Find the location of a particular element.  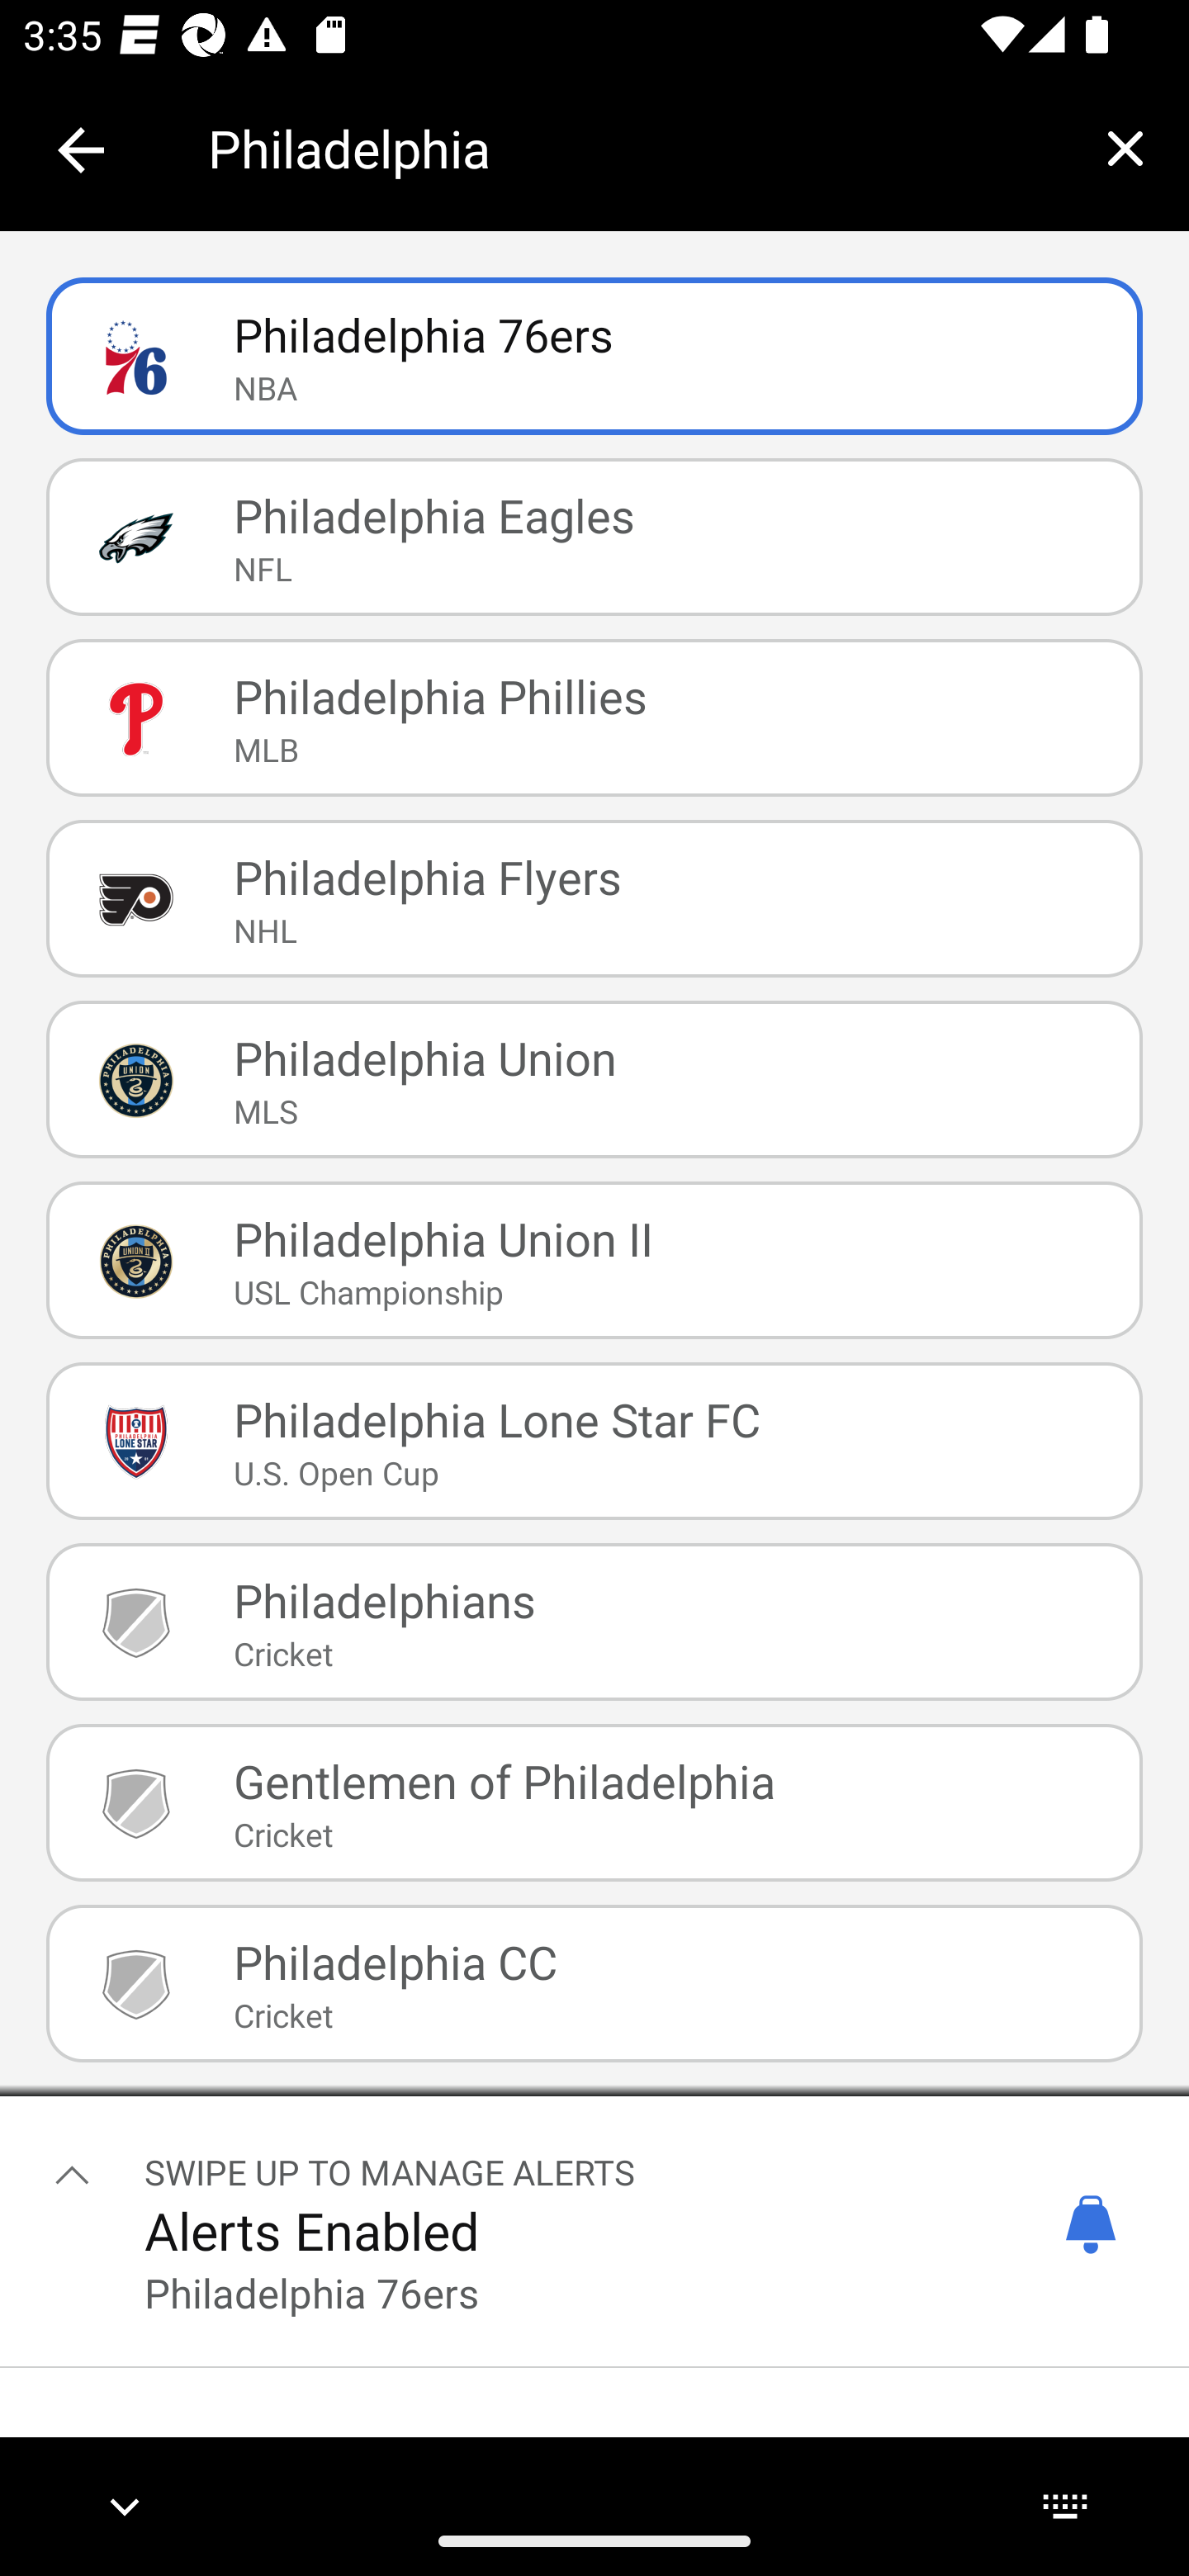

Philadelphia Phillies MLB is located at coordinates (594, 717).